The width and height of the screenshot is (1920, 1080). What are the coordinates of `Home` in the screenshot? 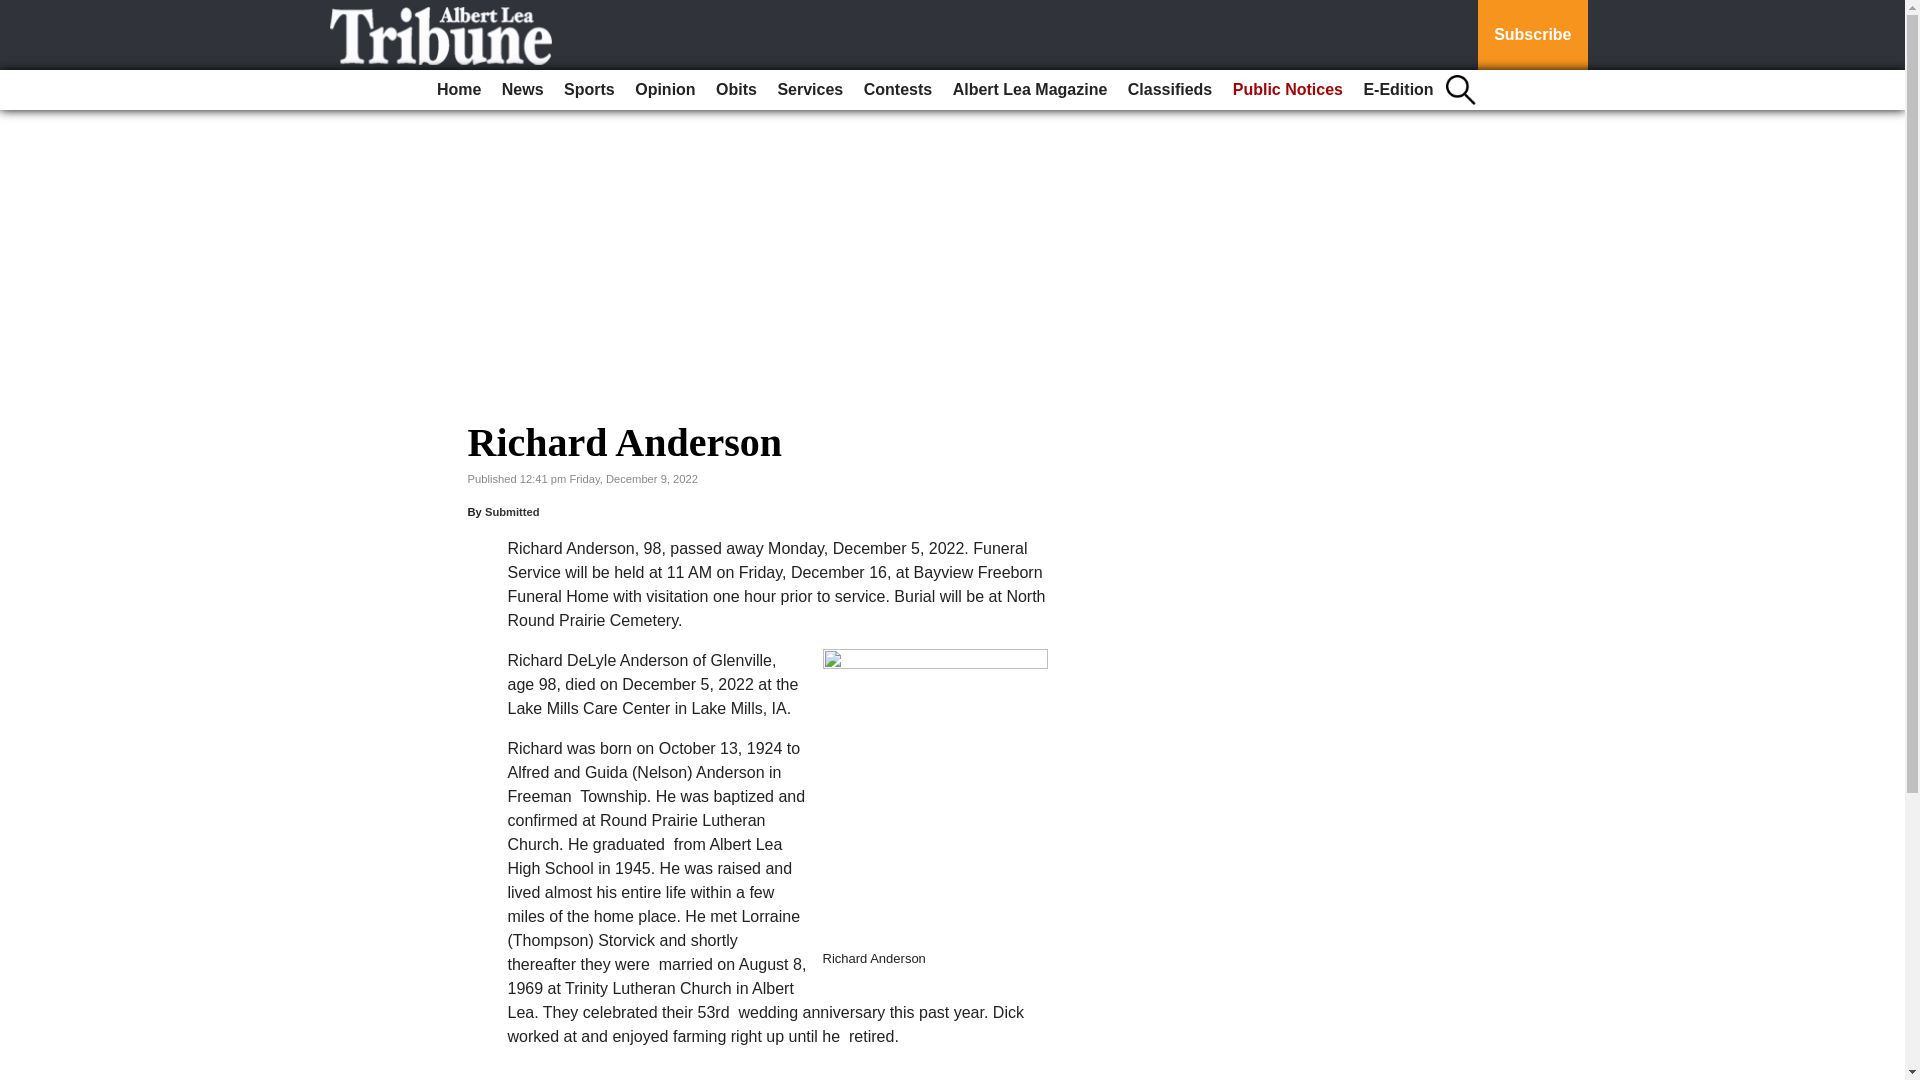 It's located at (458, 90).